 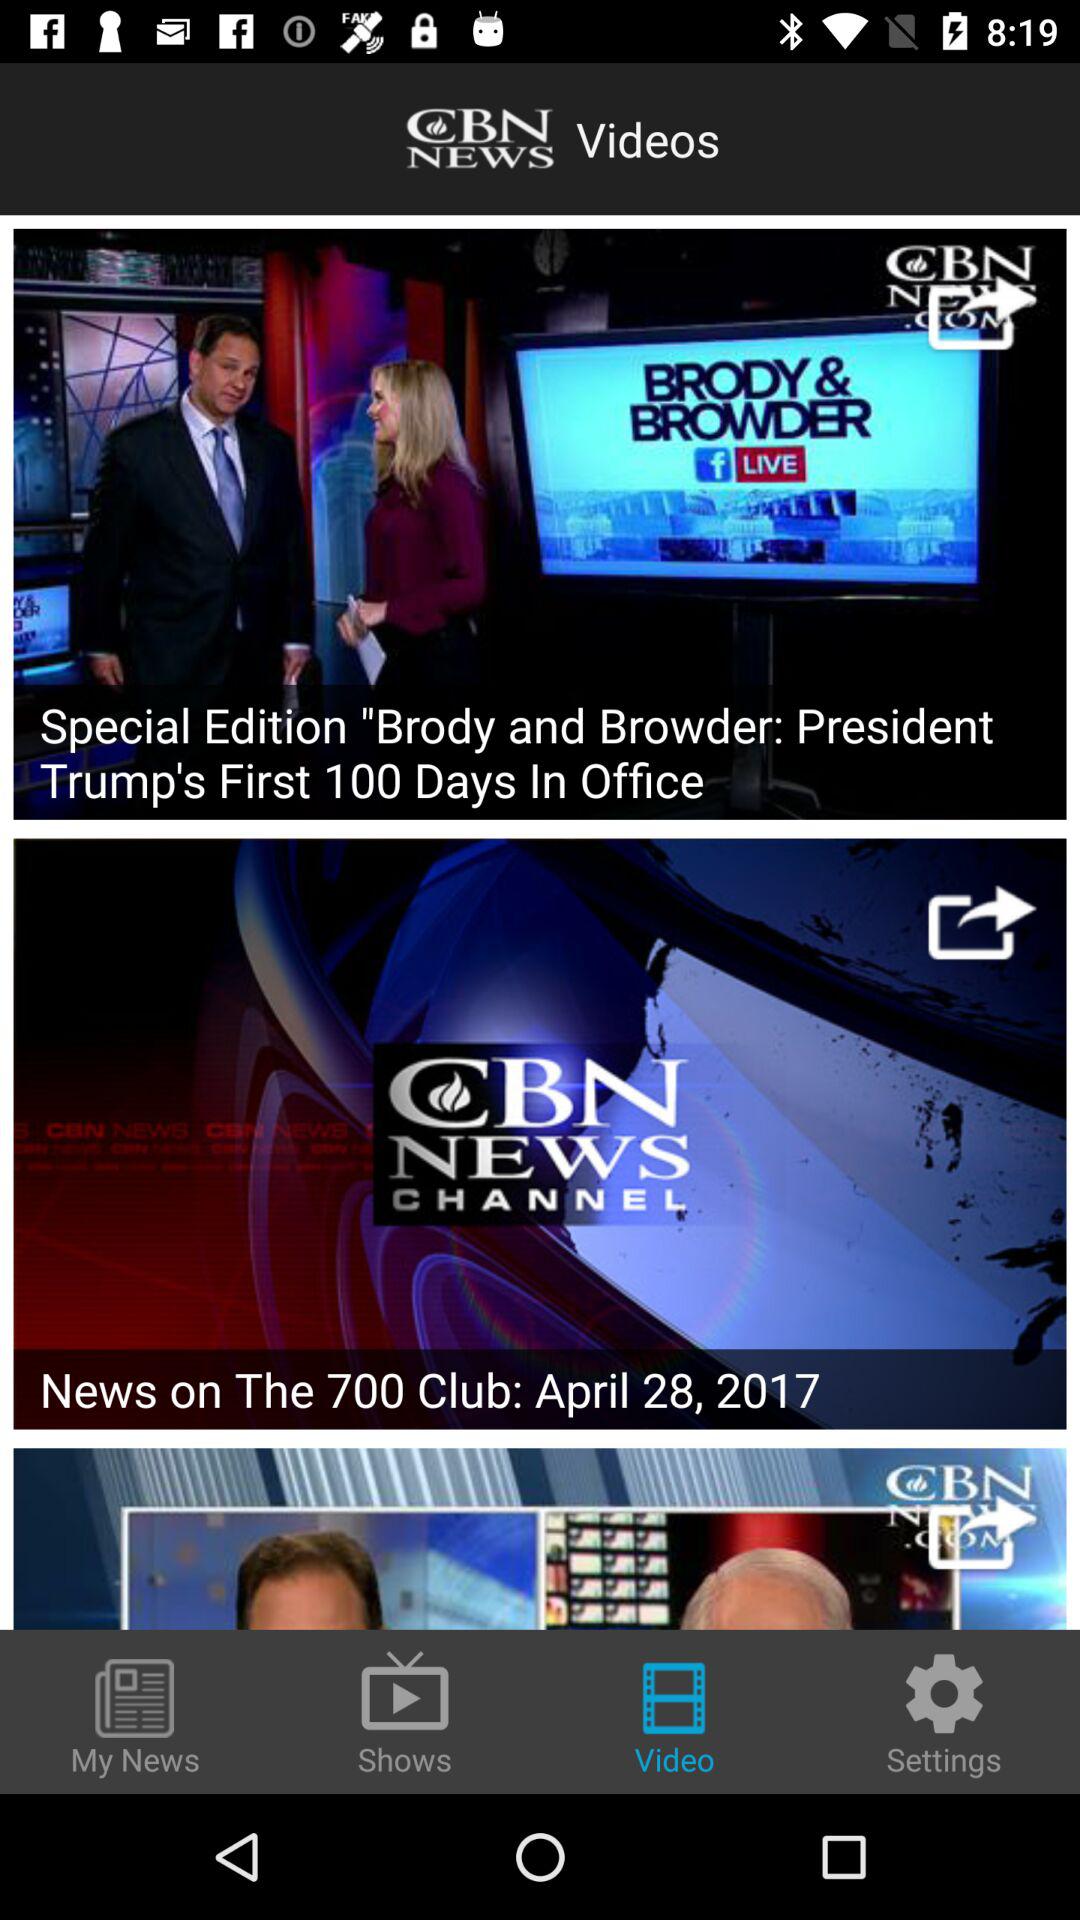 What do you see at coordinates (944, 1714) in the screenshot?
I see `choose settings icon` at bounding box center [944, 1714].